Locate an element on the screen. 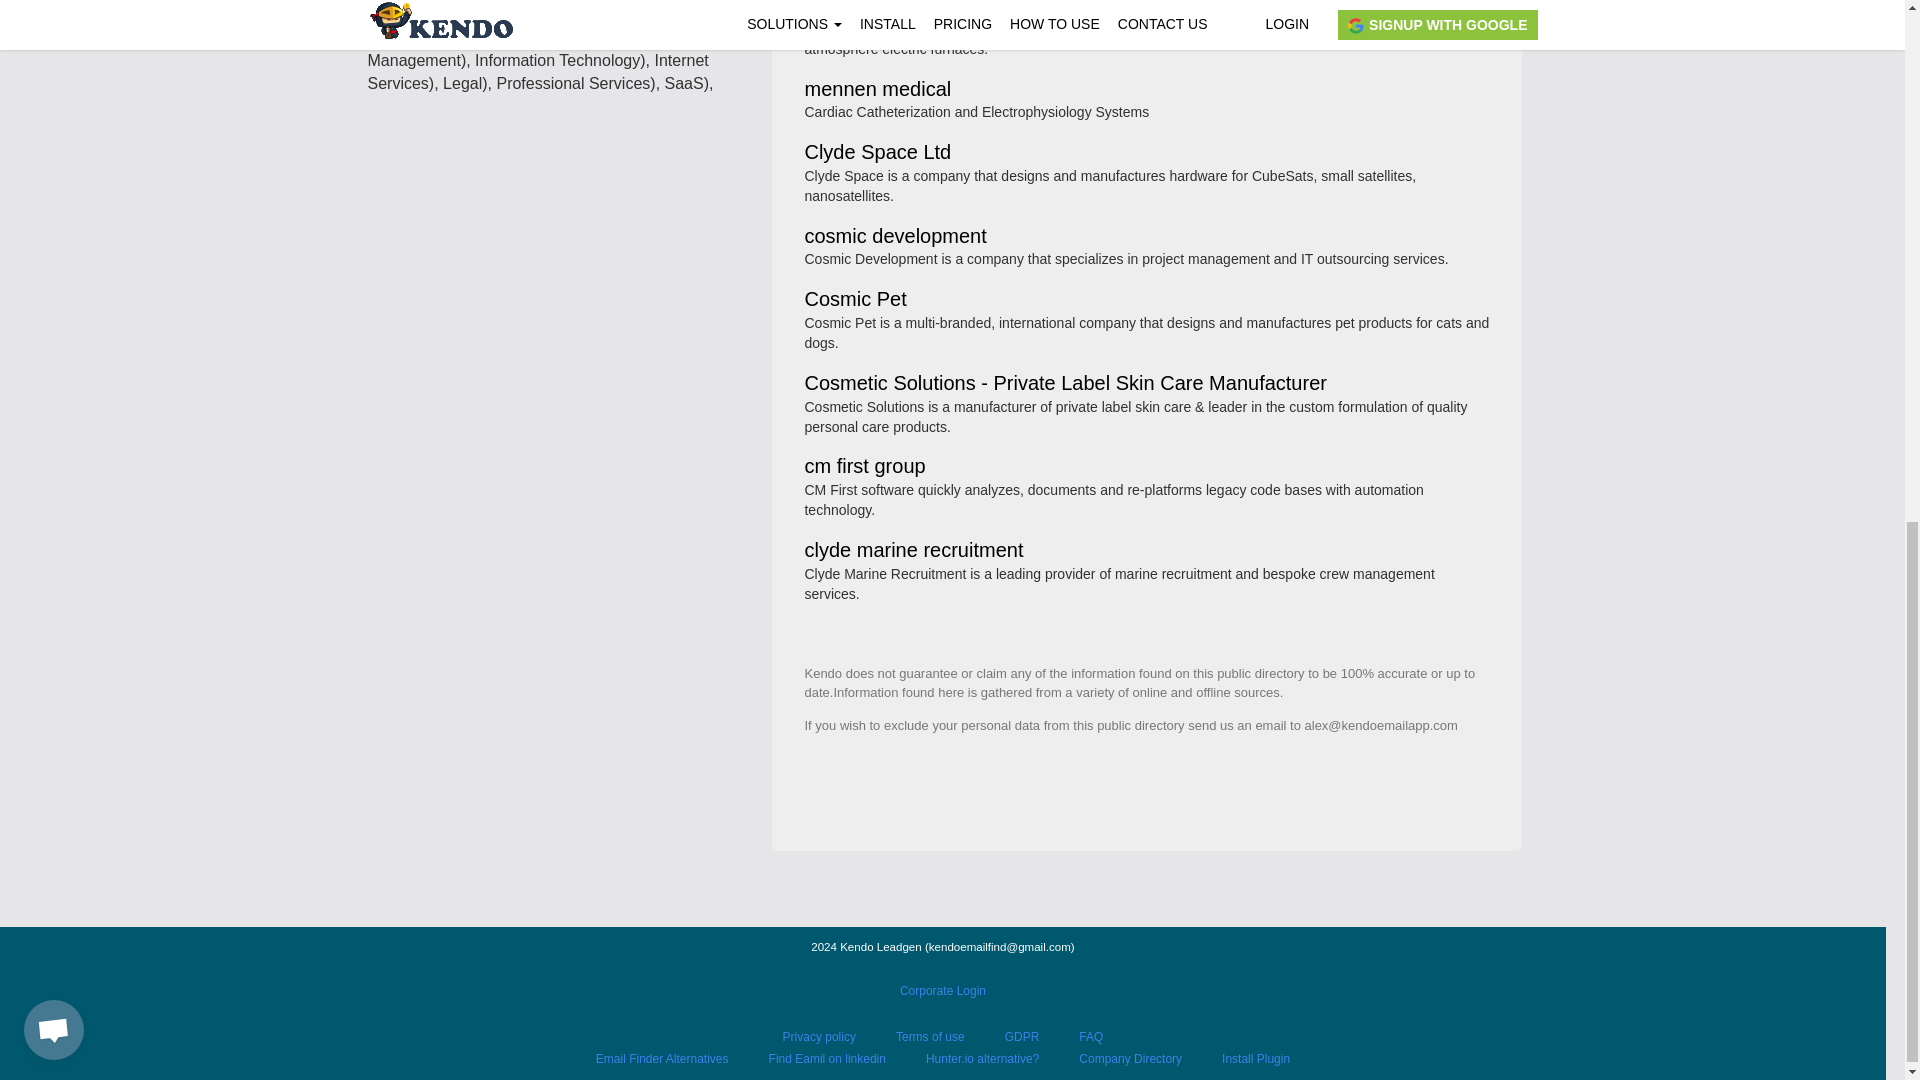  cm furnaces inc is located at coordinates (874, 8).